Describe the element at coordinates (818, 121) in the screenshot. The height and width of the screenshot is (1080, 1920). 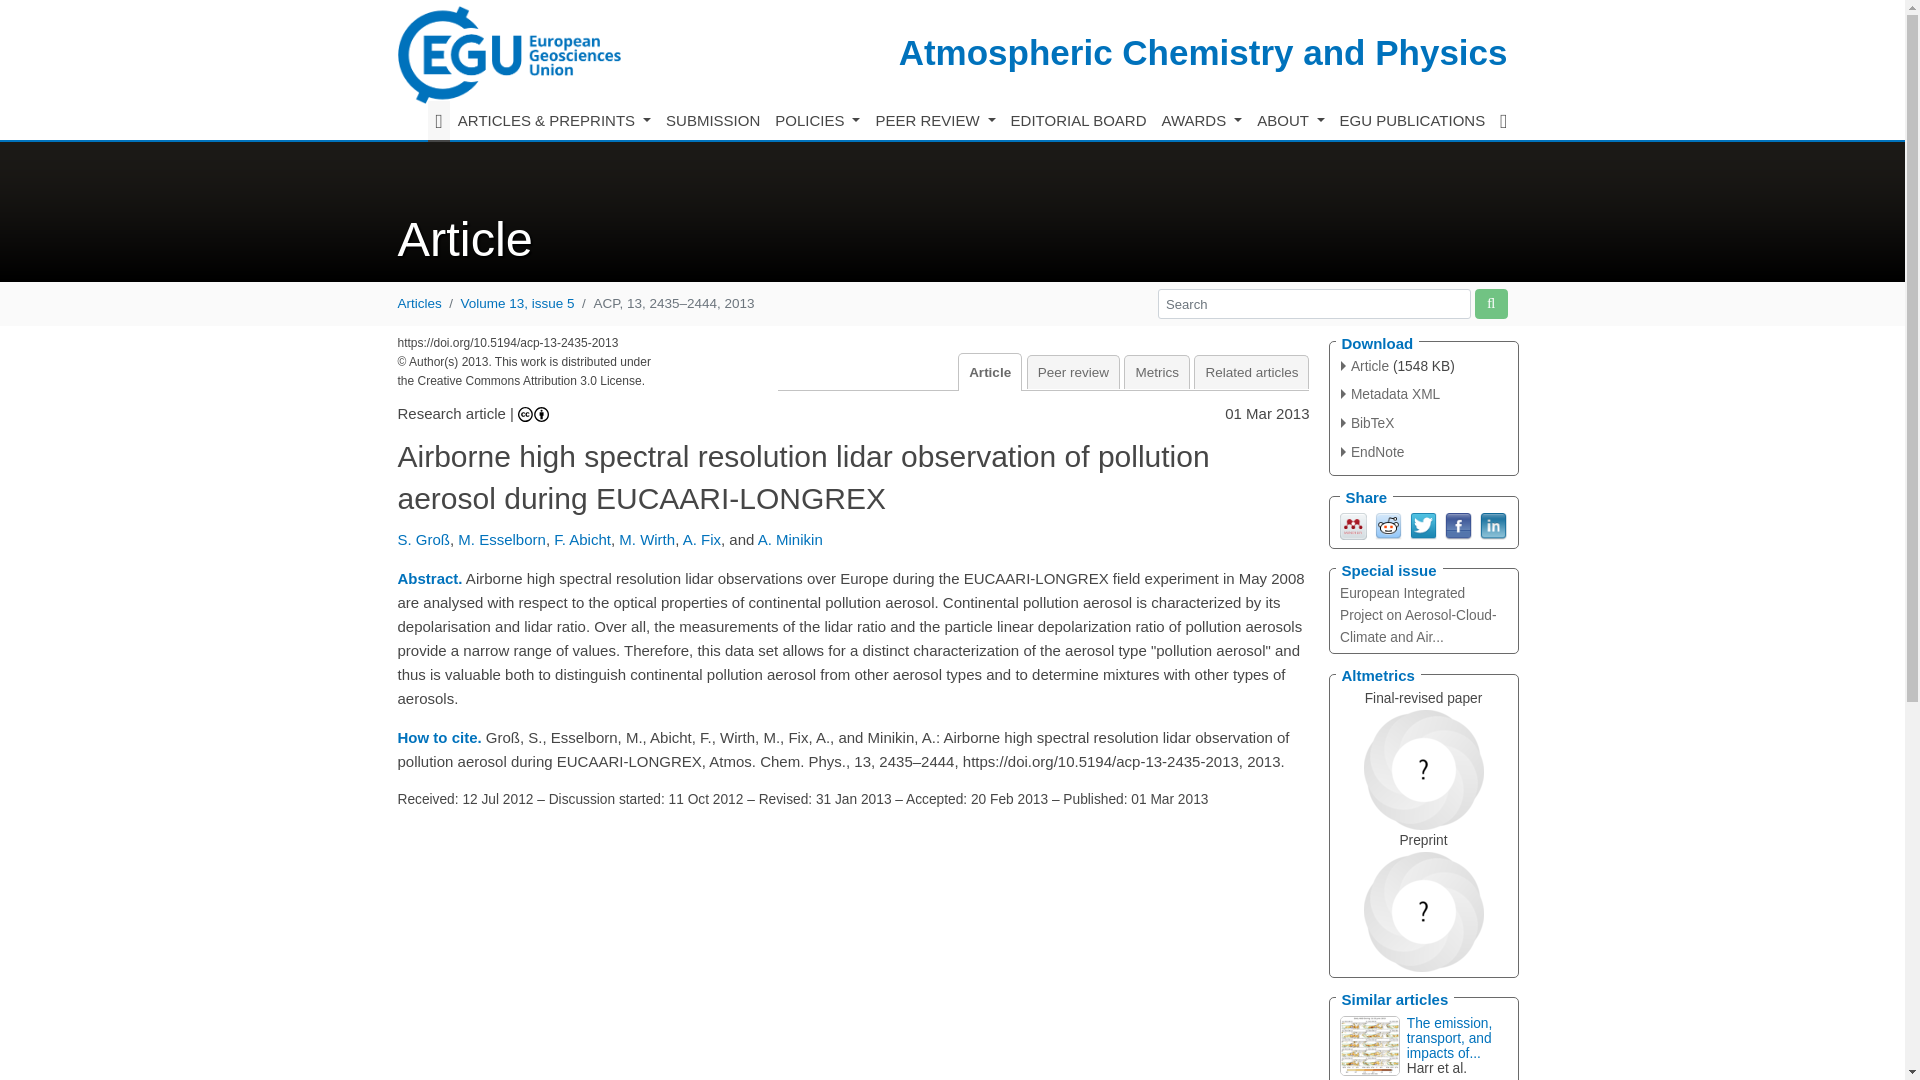
I see `POLICIES` at that location.